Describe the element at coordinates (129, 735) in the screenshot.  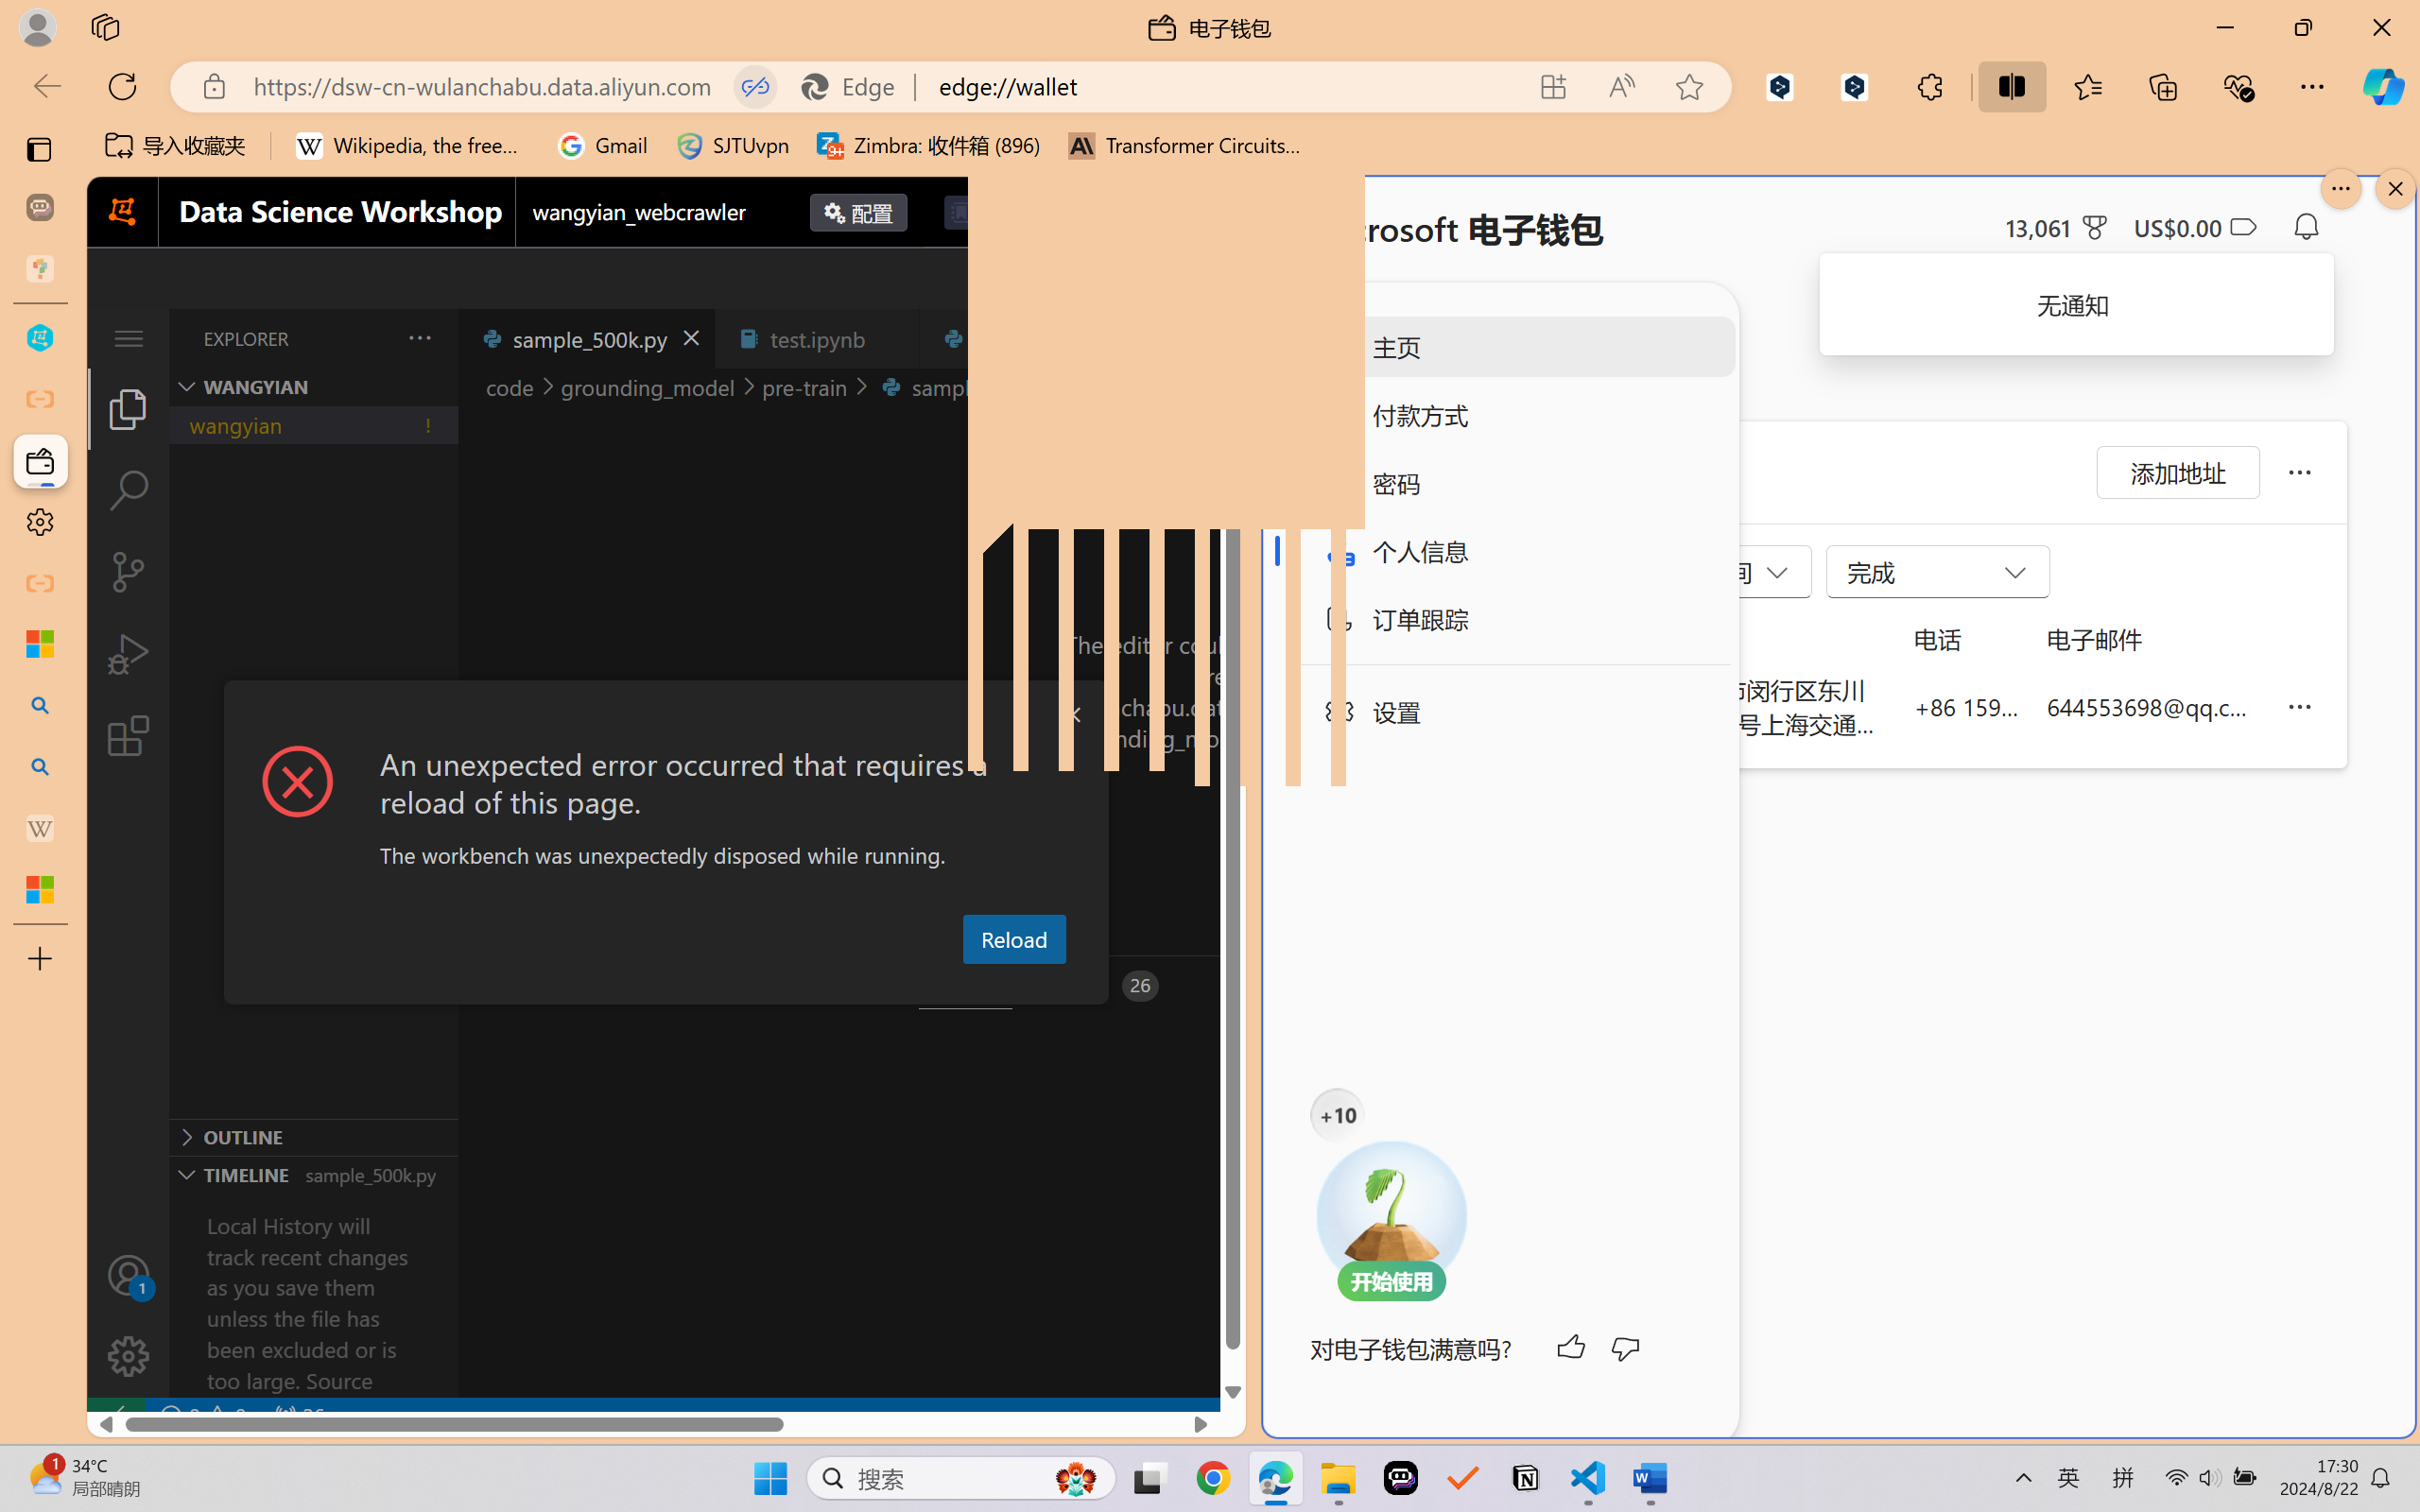
I see `Extensions (Ctrl+Shift+X)` at that location.